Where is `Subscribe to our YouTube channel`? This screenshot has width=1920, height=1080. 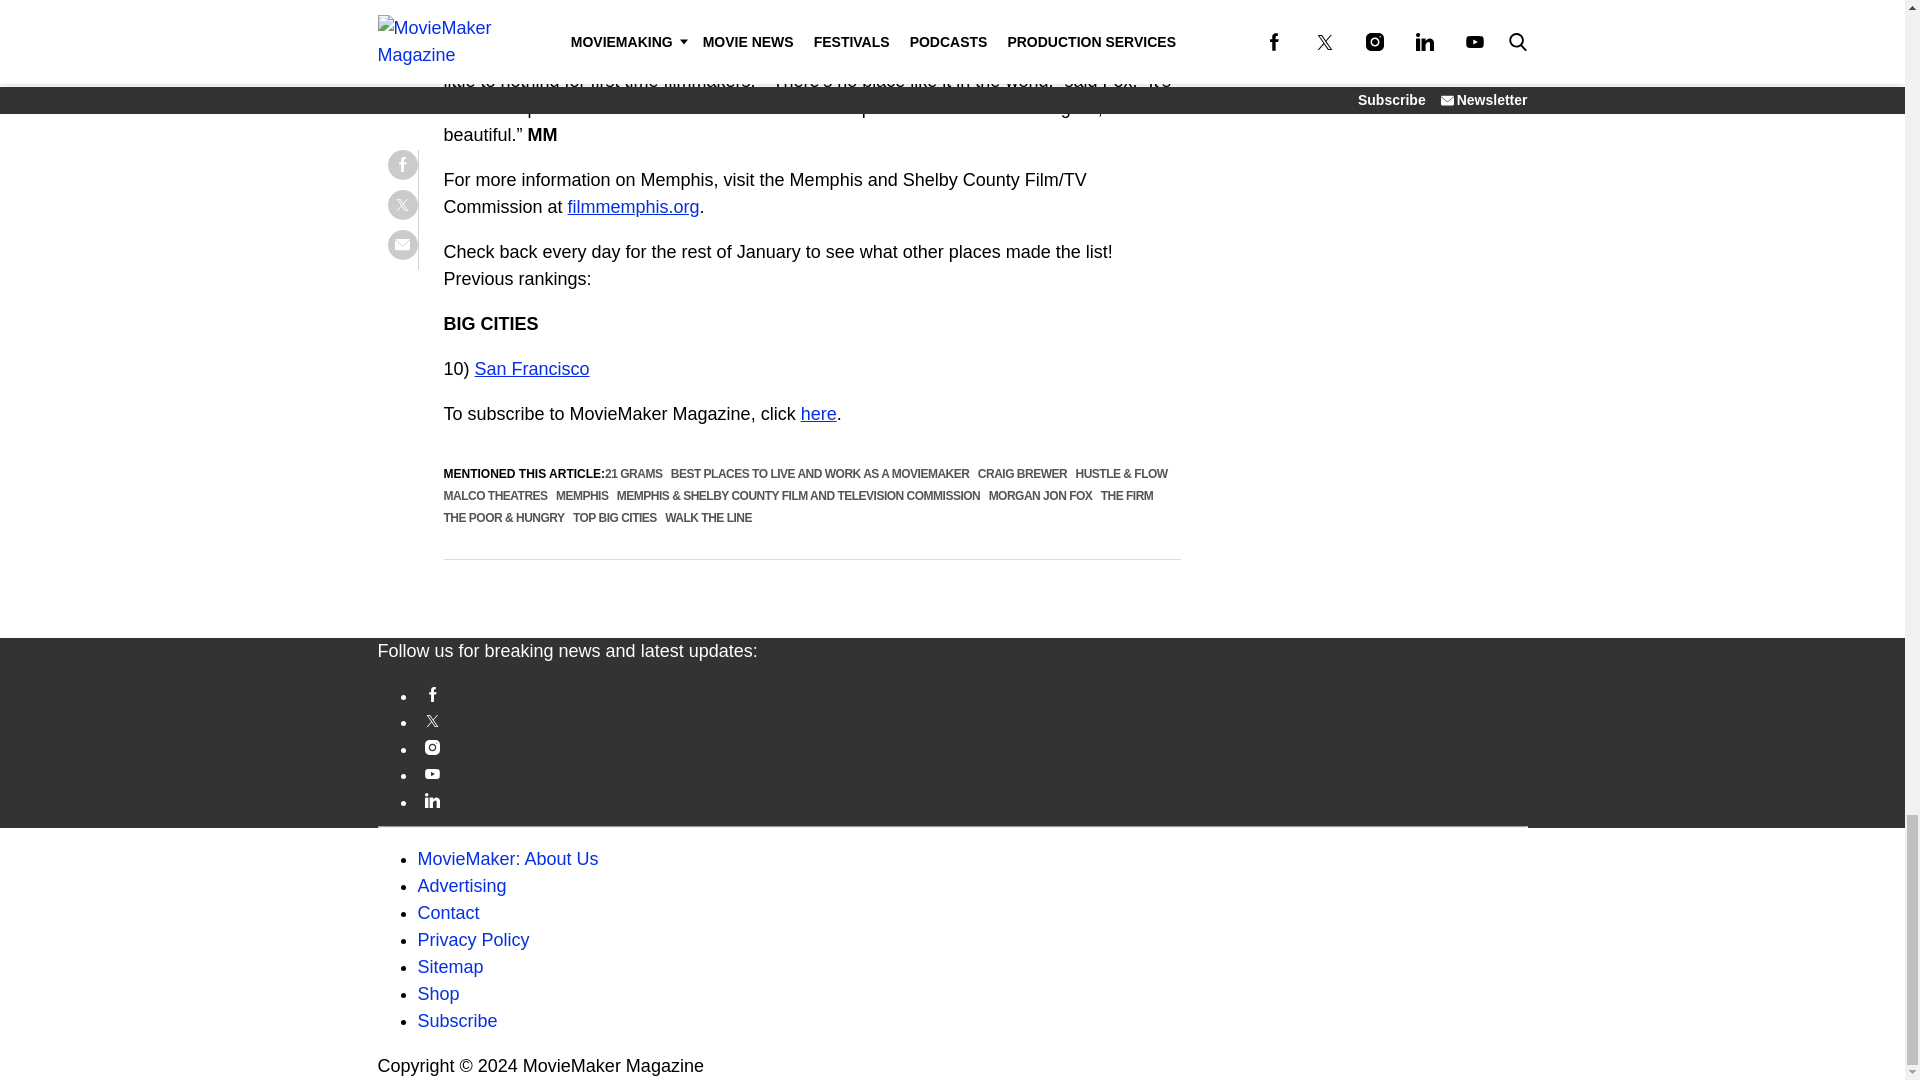 Subscribe to our YouTube channel is located at coordinates (973, 772).